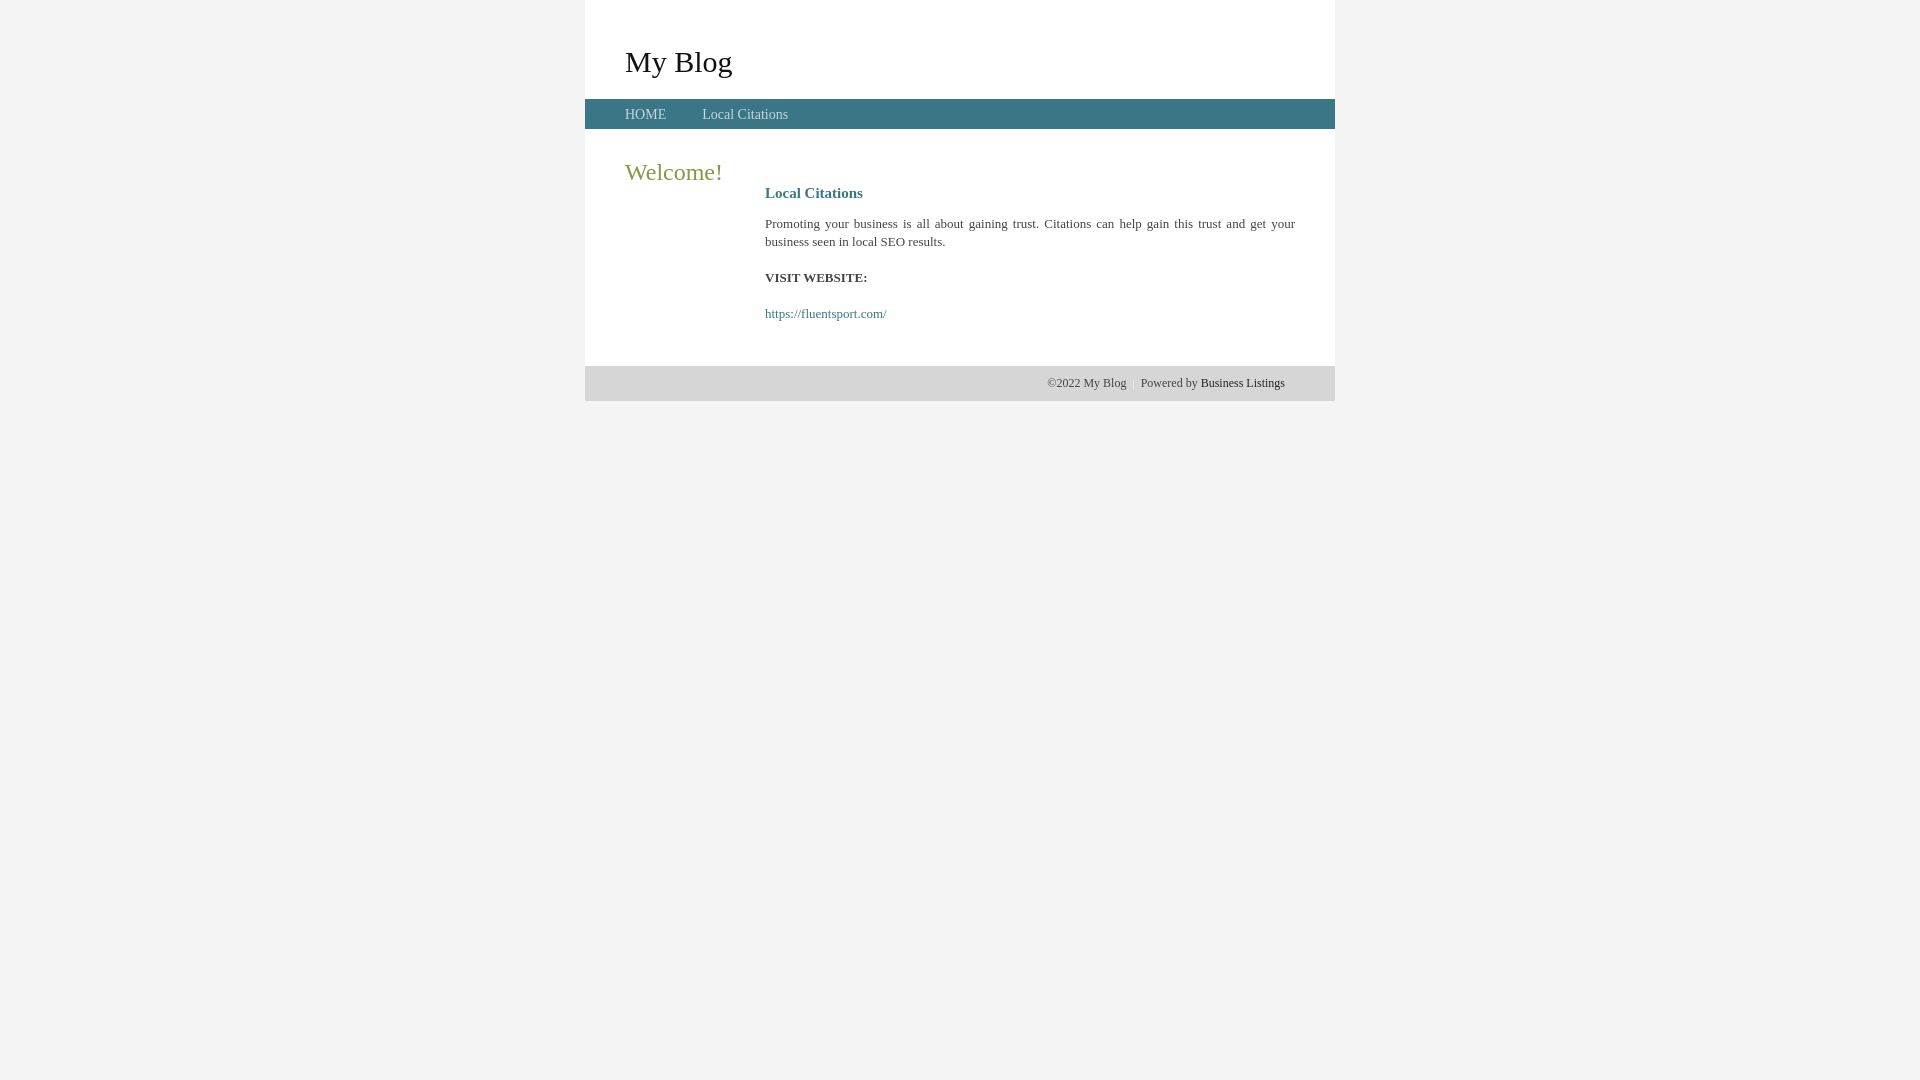 The width and height of the screenshot is (1920, 1080). I want to click on https://fluentsport.com/, so click(826, 314).